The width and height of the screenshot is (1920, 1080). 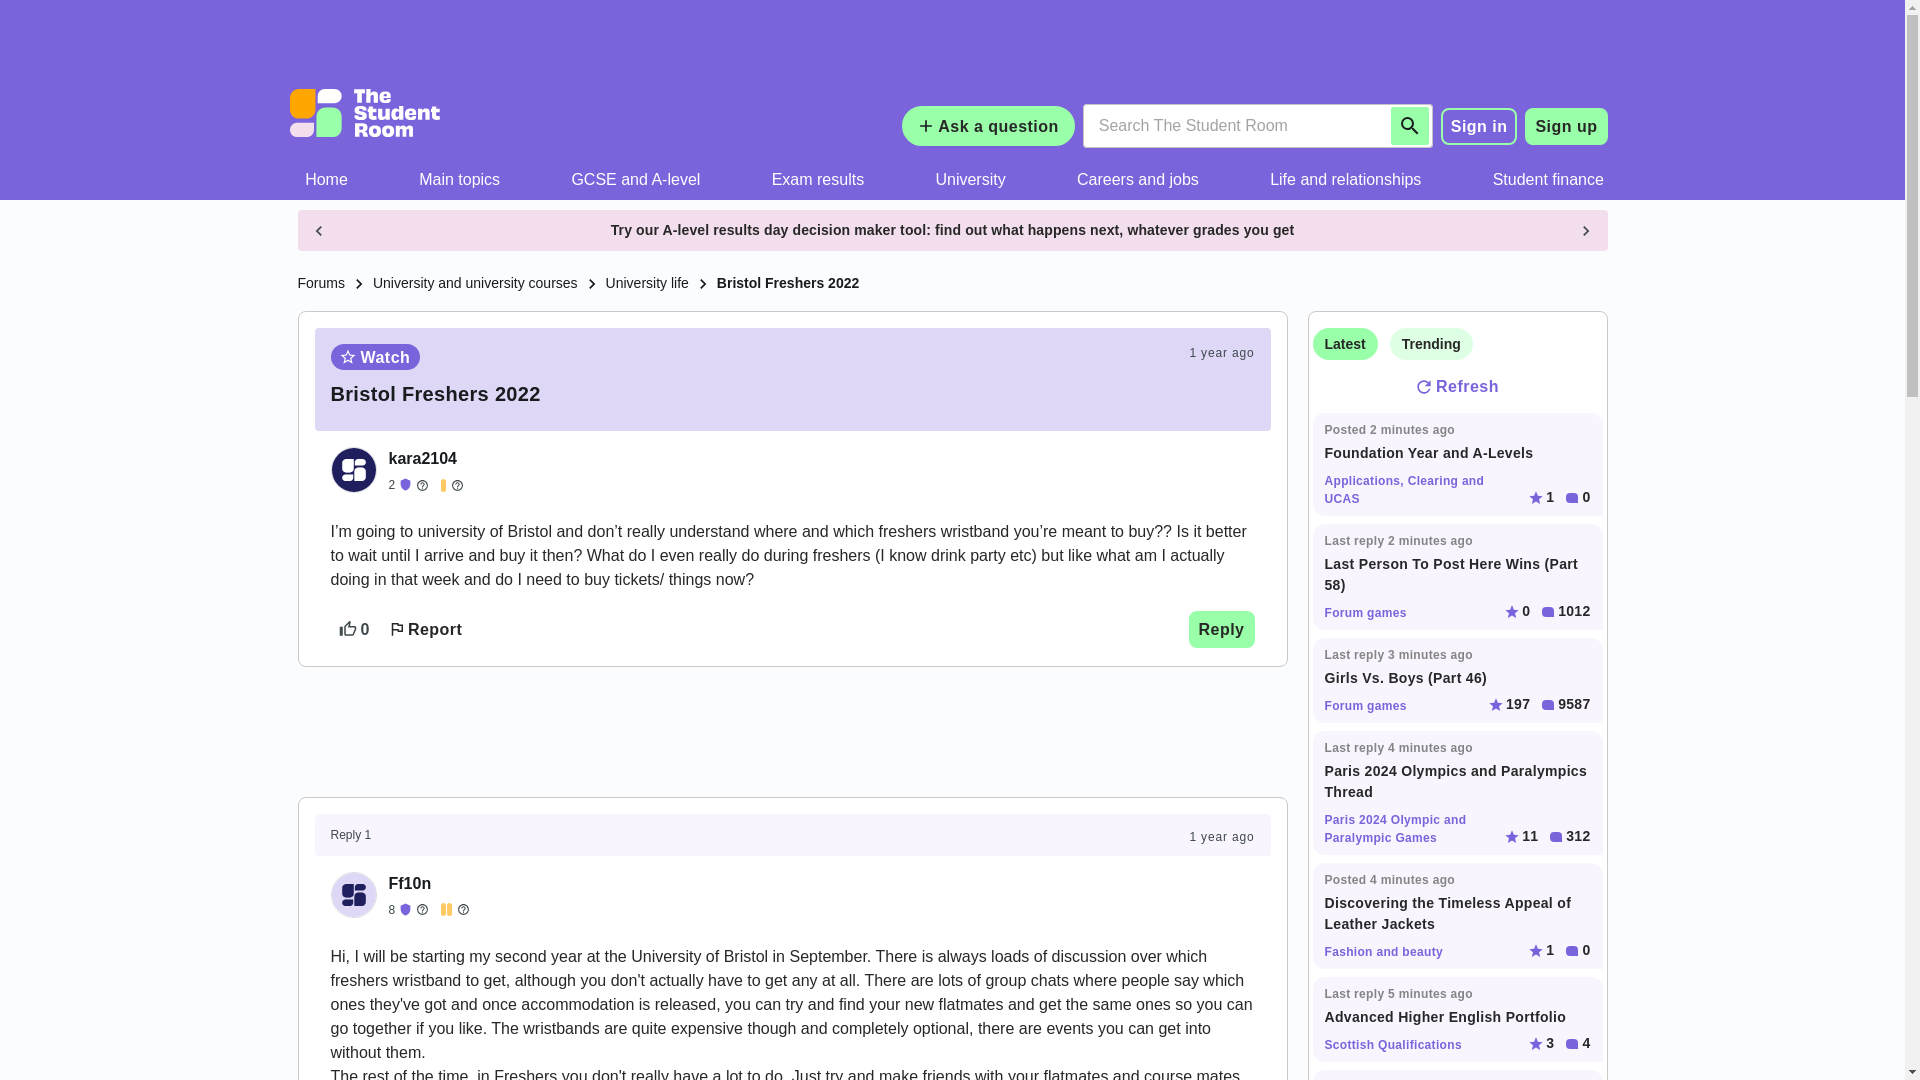 I want to click on GCSE and A-level, so click(x=635, y=179).